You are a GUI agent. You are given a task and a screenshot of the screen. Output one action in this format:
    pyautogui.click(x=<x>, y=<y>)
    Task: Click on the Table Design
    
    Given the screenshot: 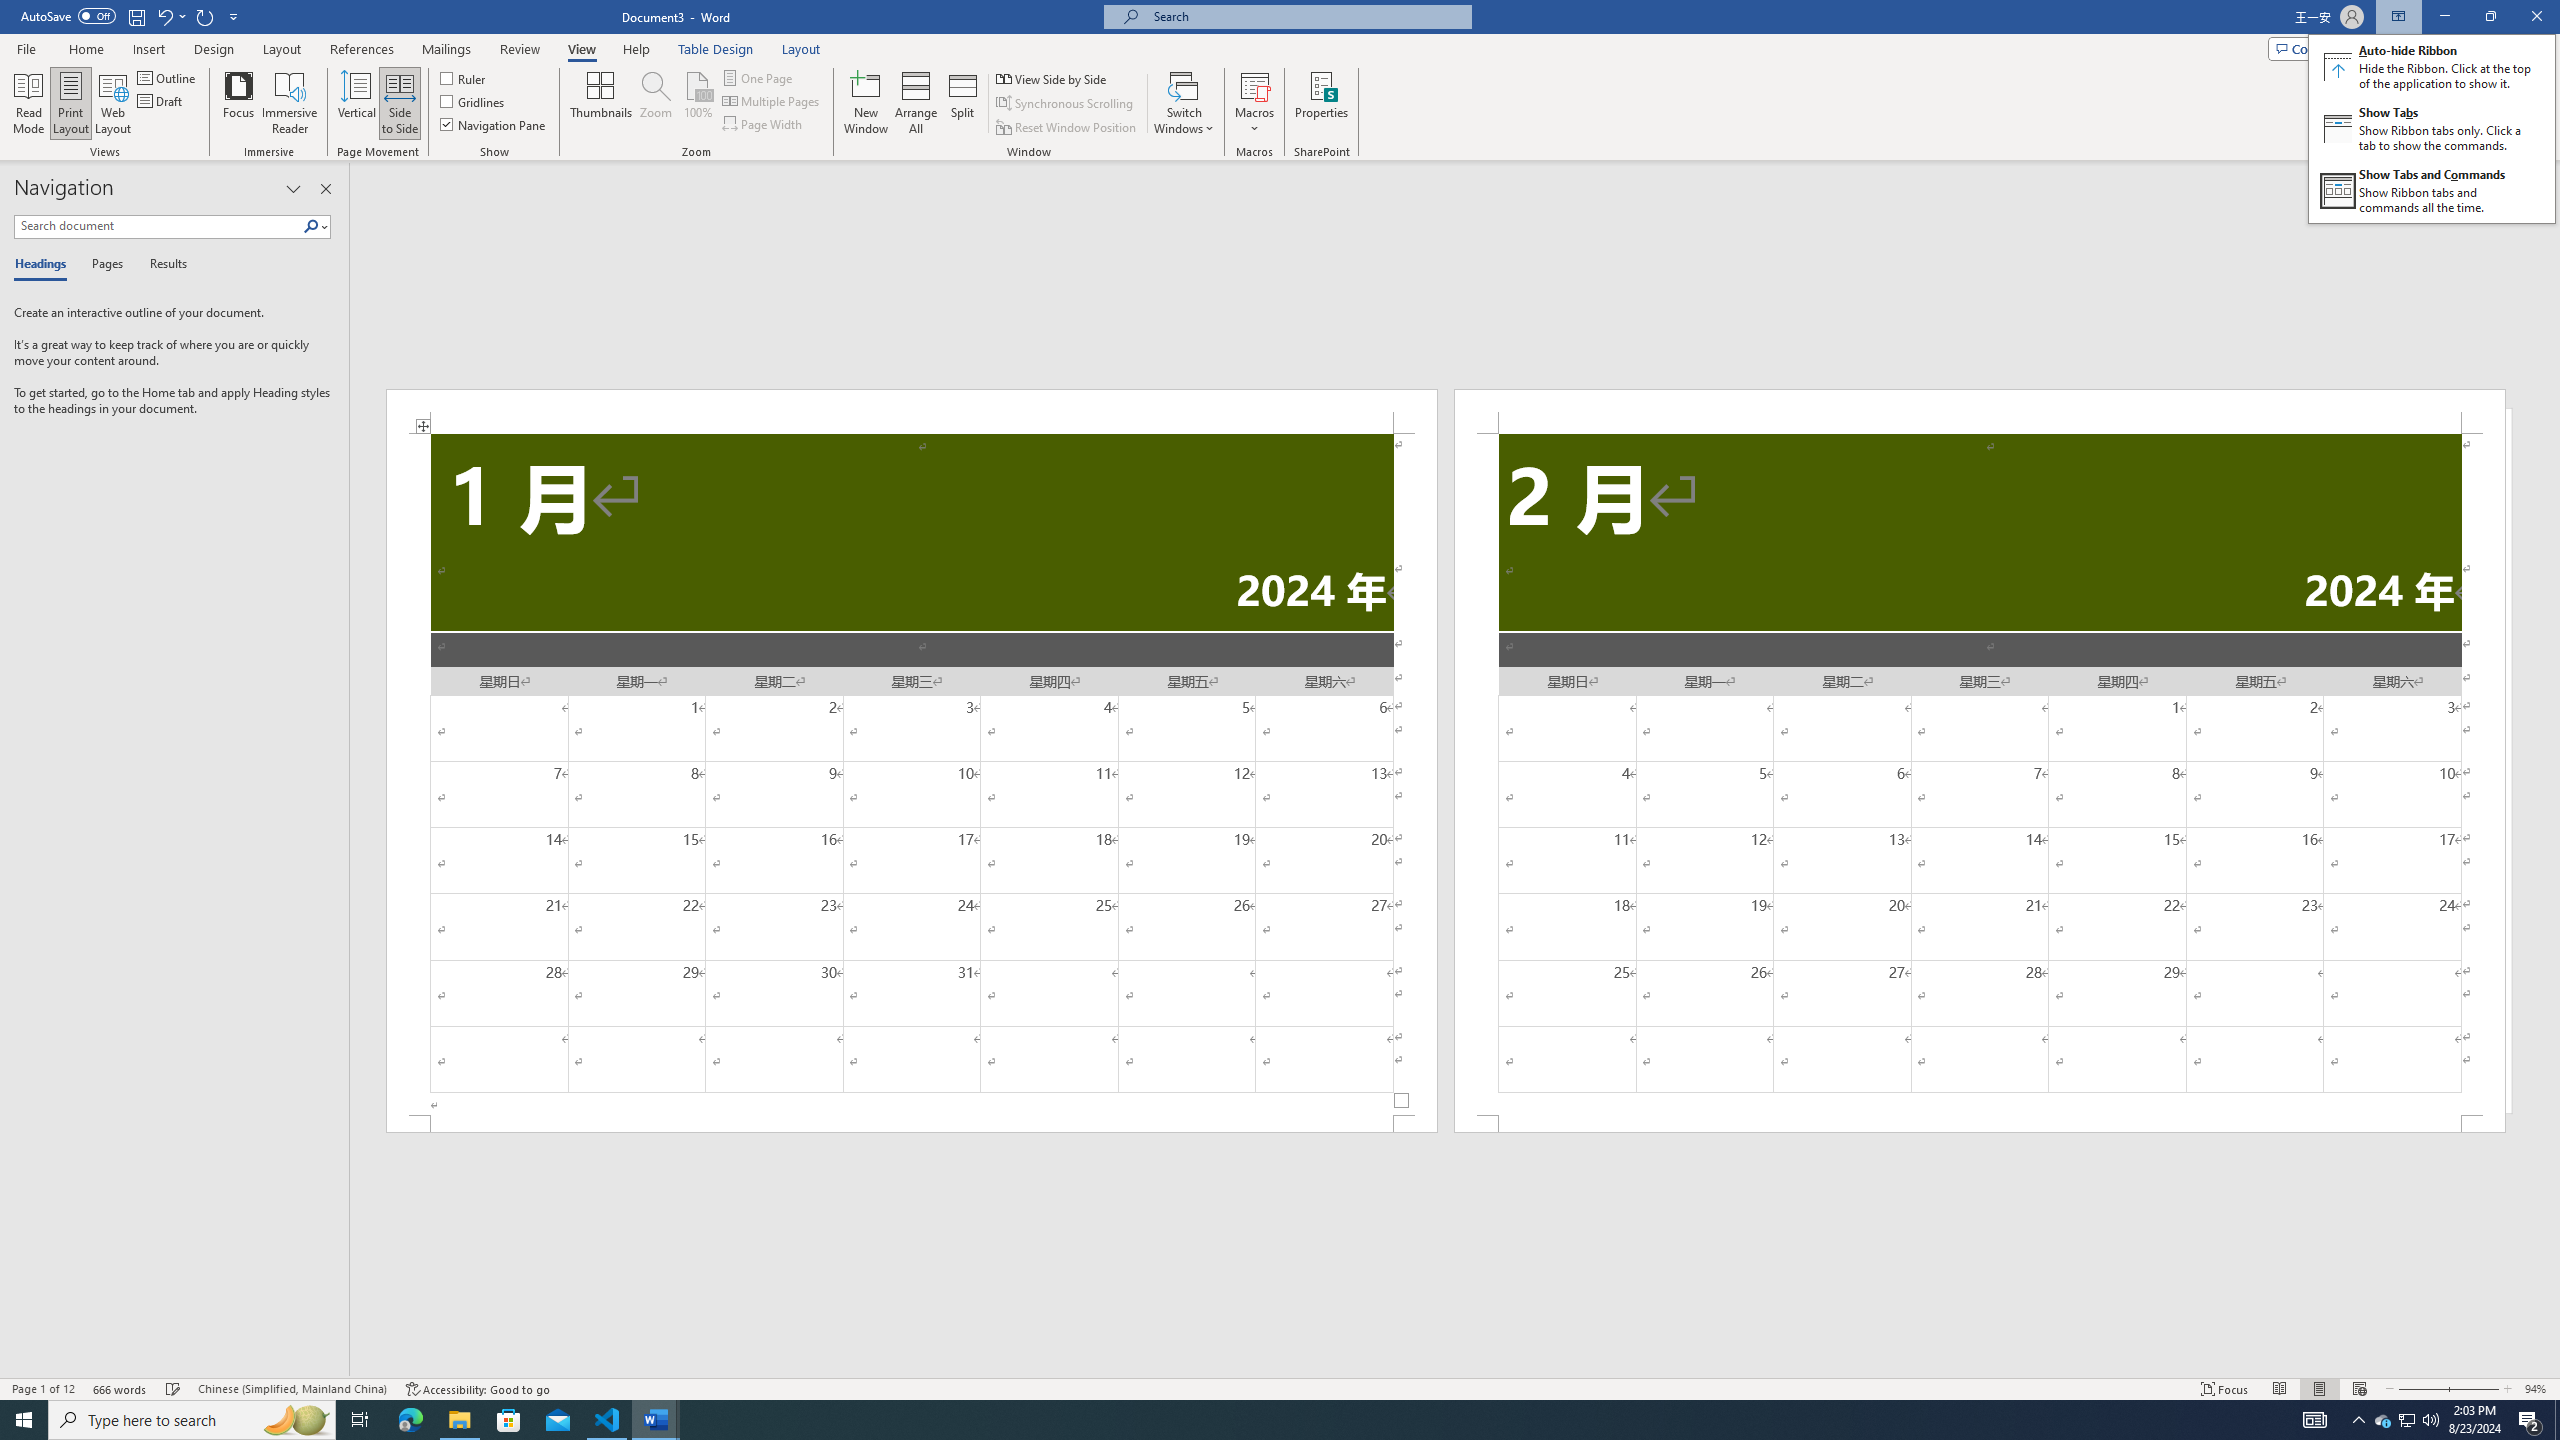 What is the action you would take?
    pyautogui.click(x=716, y=49)
    